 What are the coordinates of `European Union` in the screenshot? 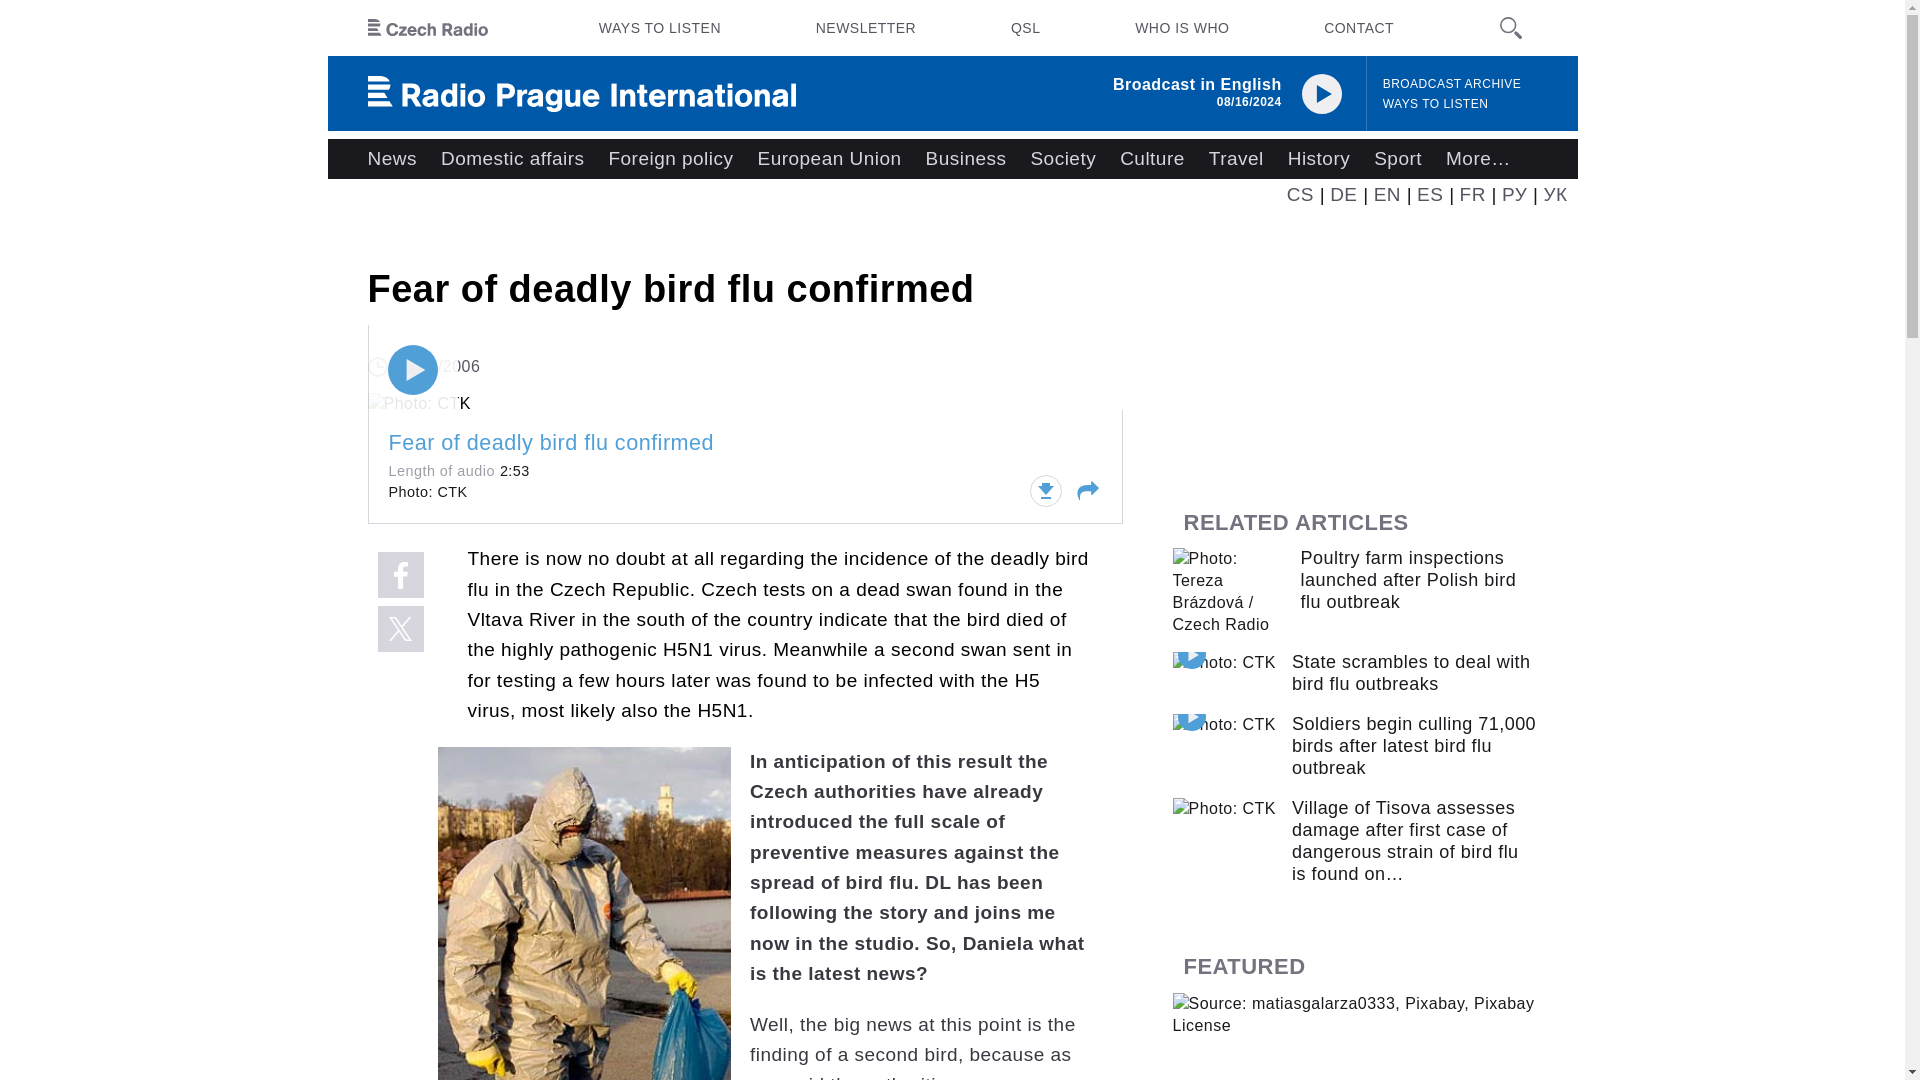 It's located at (828, 159).